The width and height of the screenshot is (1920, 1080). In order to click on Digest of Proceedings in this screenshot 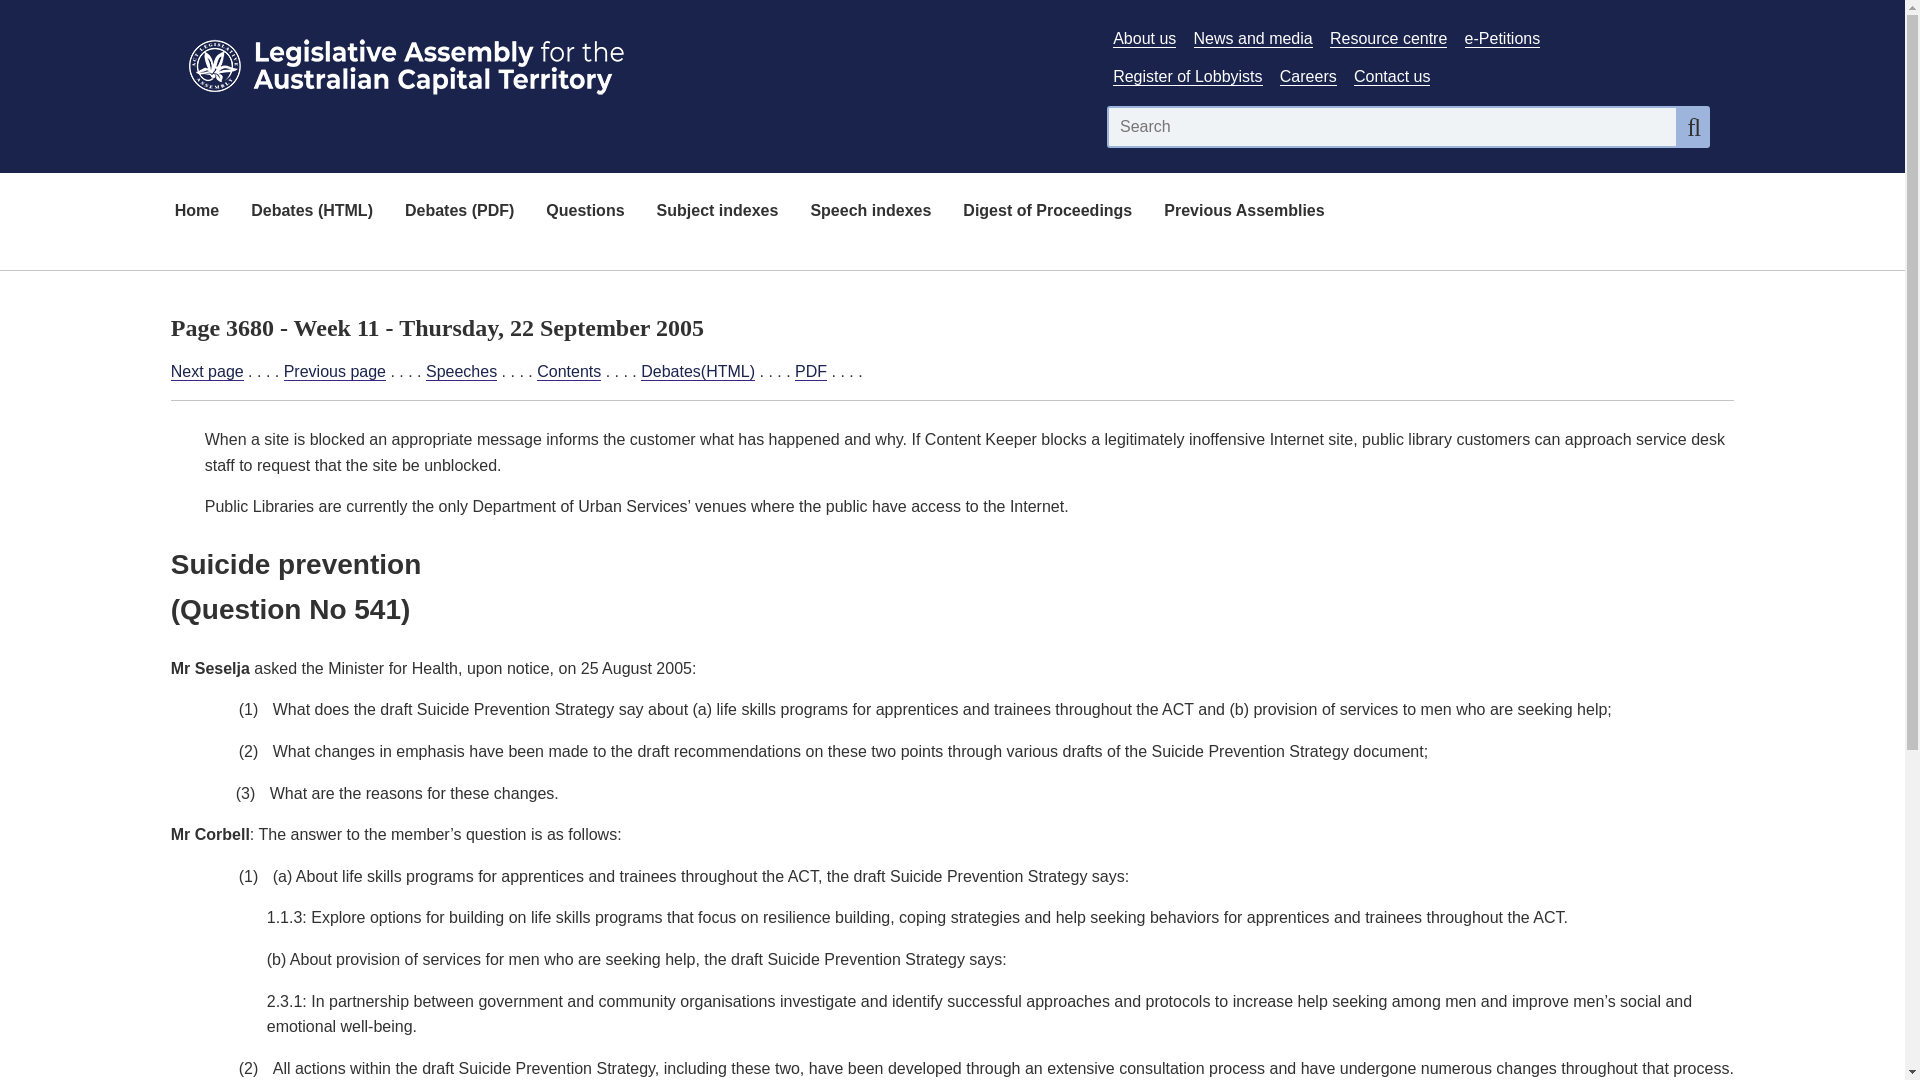, I will do `click(1047, 212)`.